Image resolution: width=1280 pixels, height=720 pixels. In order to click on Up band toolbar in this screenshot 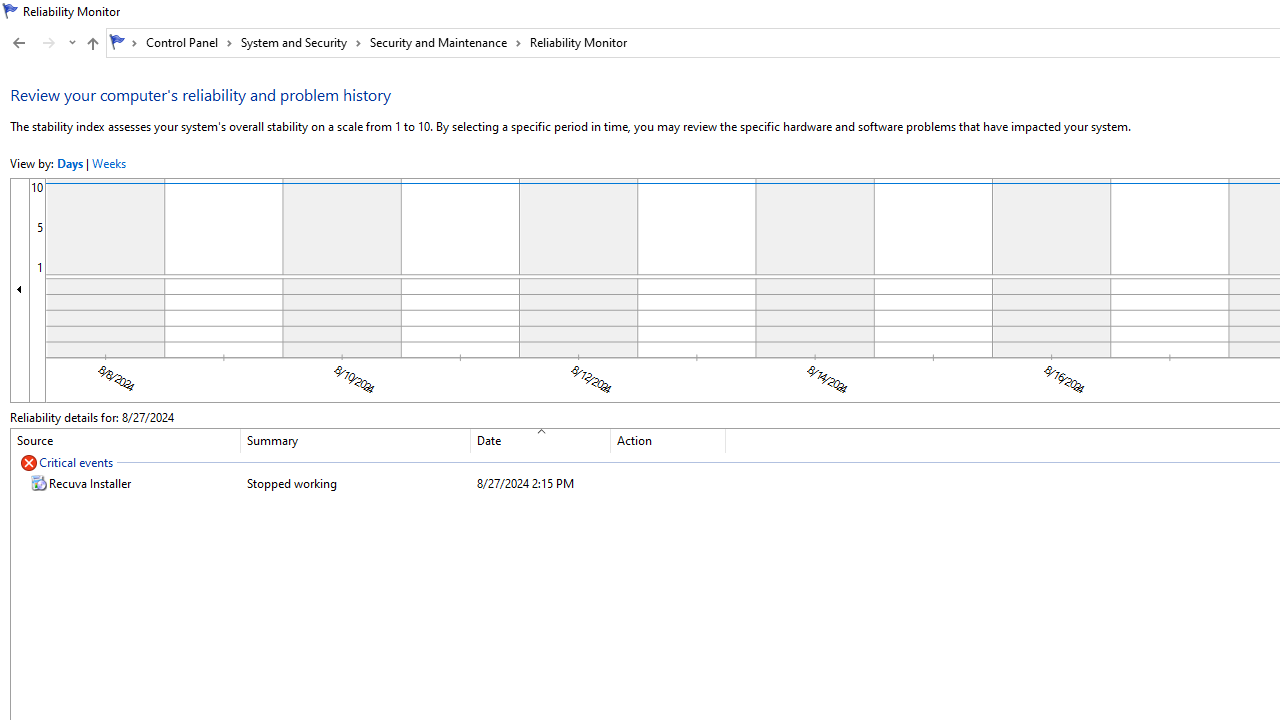, I will do `click(92, 46)`.